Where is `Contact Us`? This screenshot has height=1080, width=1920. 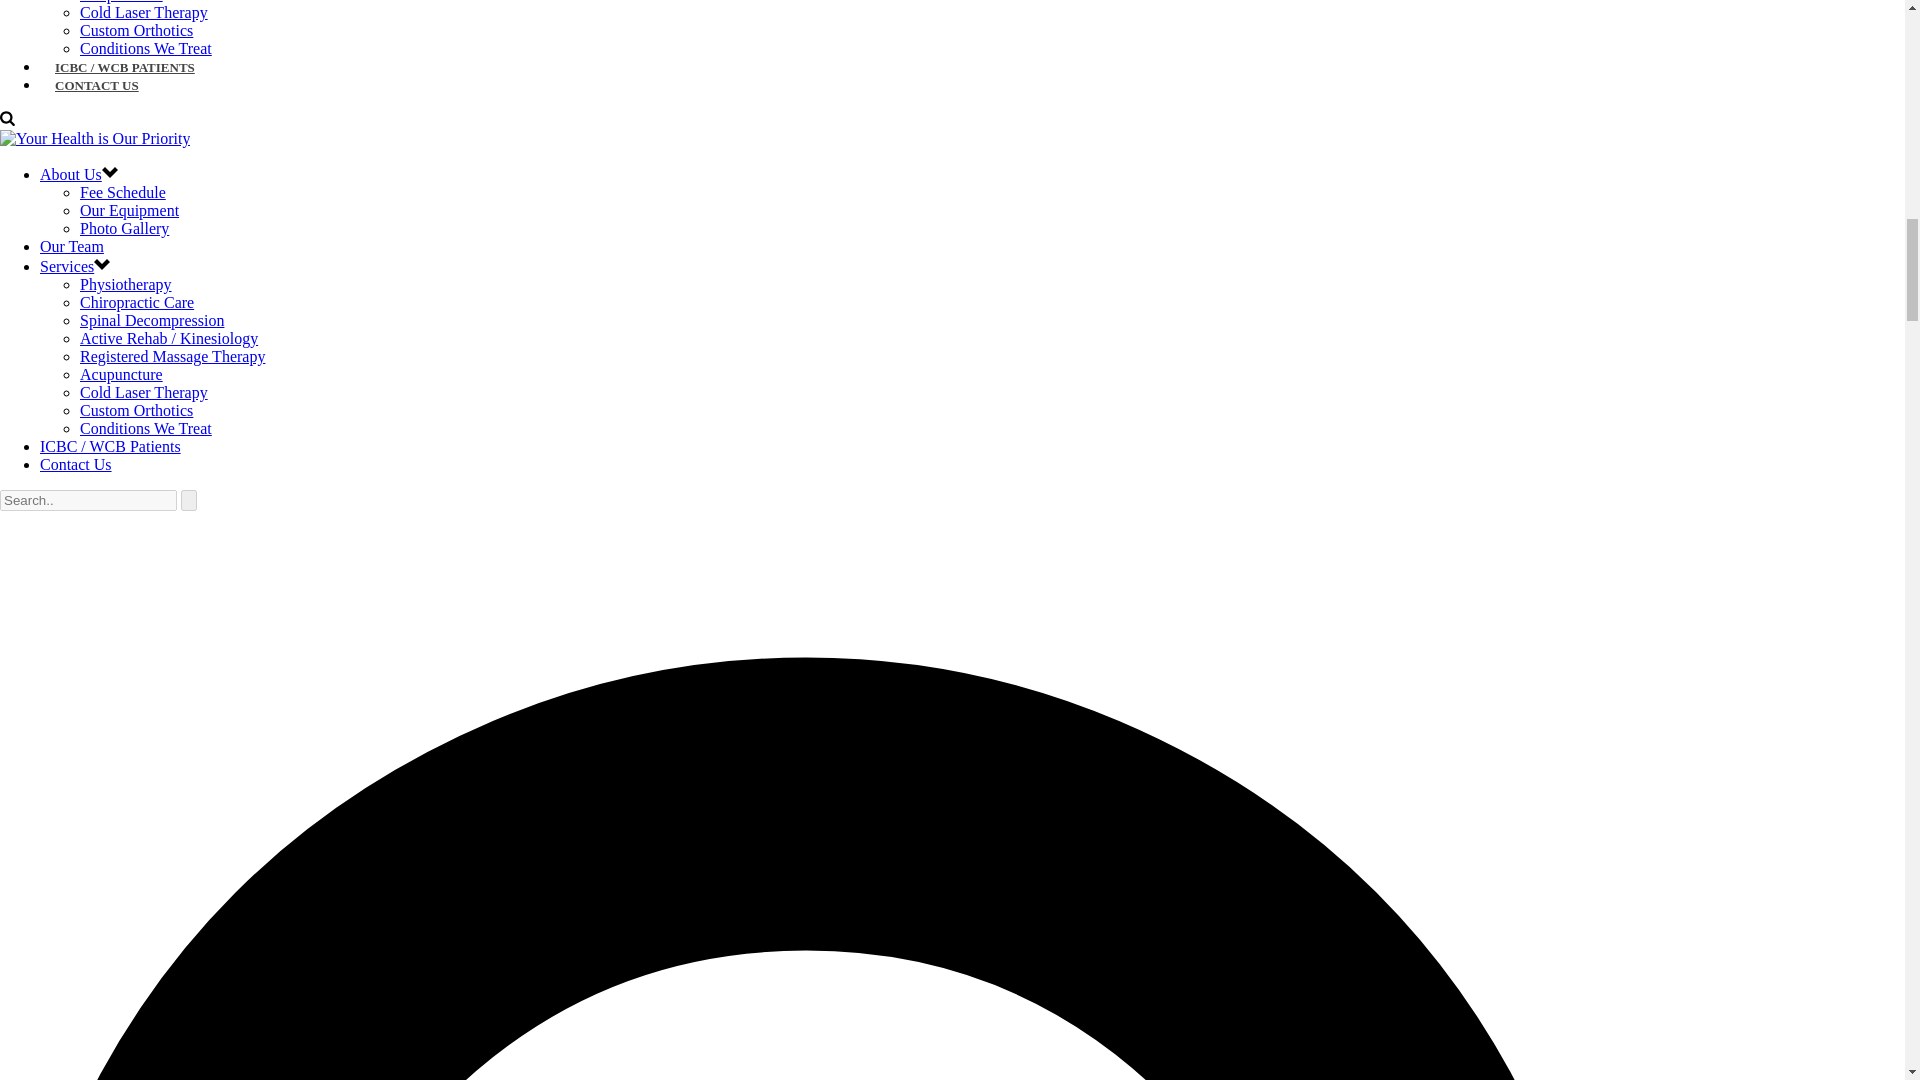
Contact Us is located at coordinates (76, 464).